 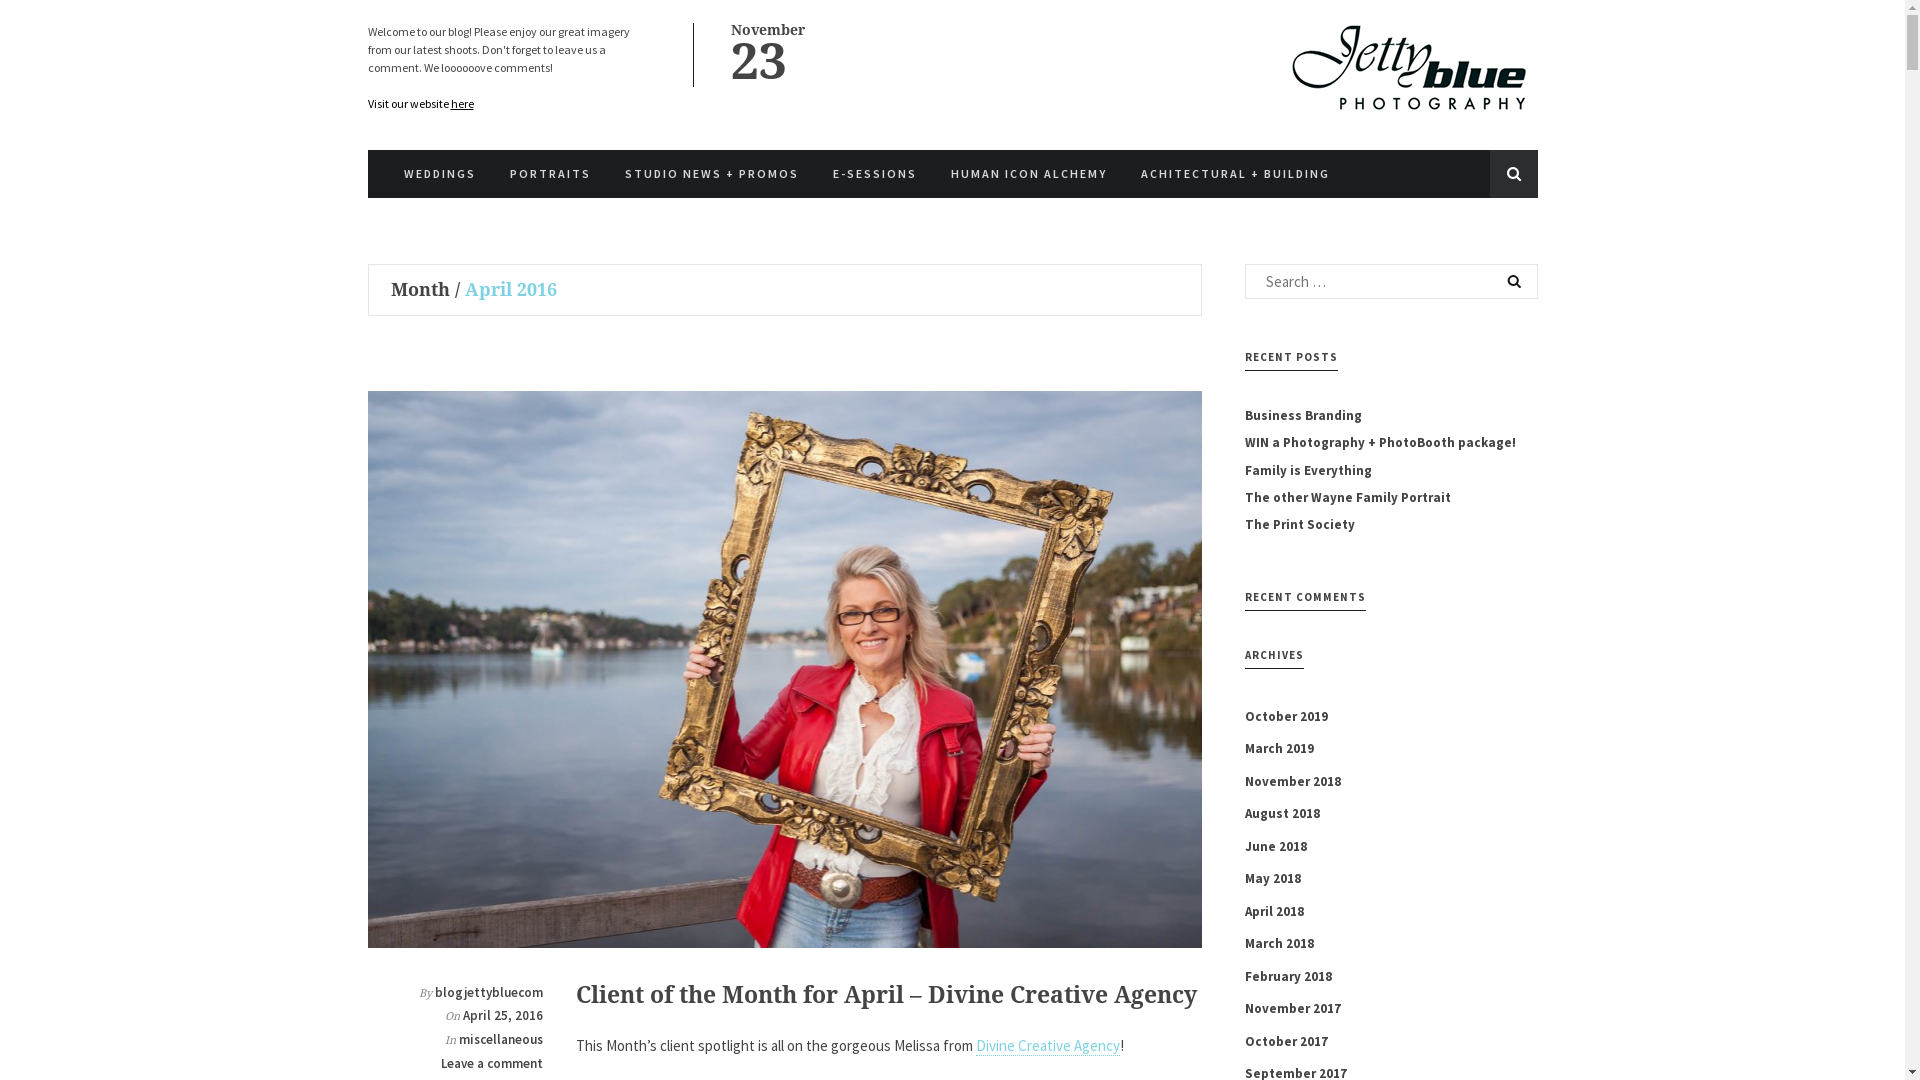 What do you see at coordinates (874, 174) in the screenshot?
I see `E-SESSIONS` at bounding box center [874, 174].